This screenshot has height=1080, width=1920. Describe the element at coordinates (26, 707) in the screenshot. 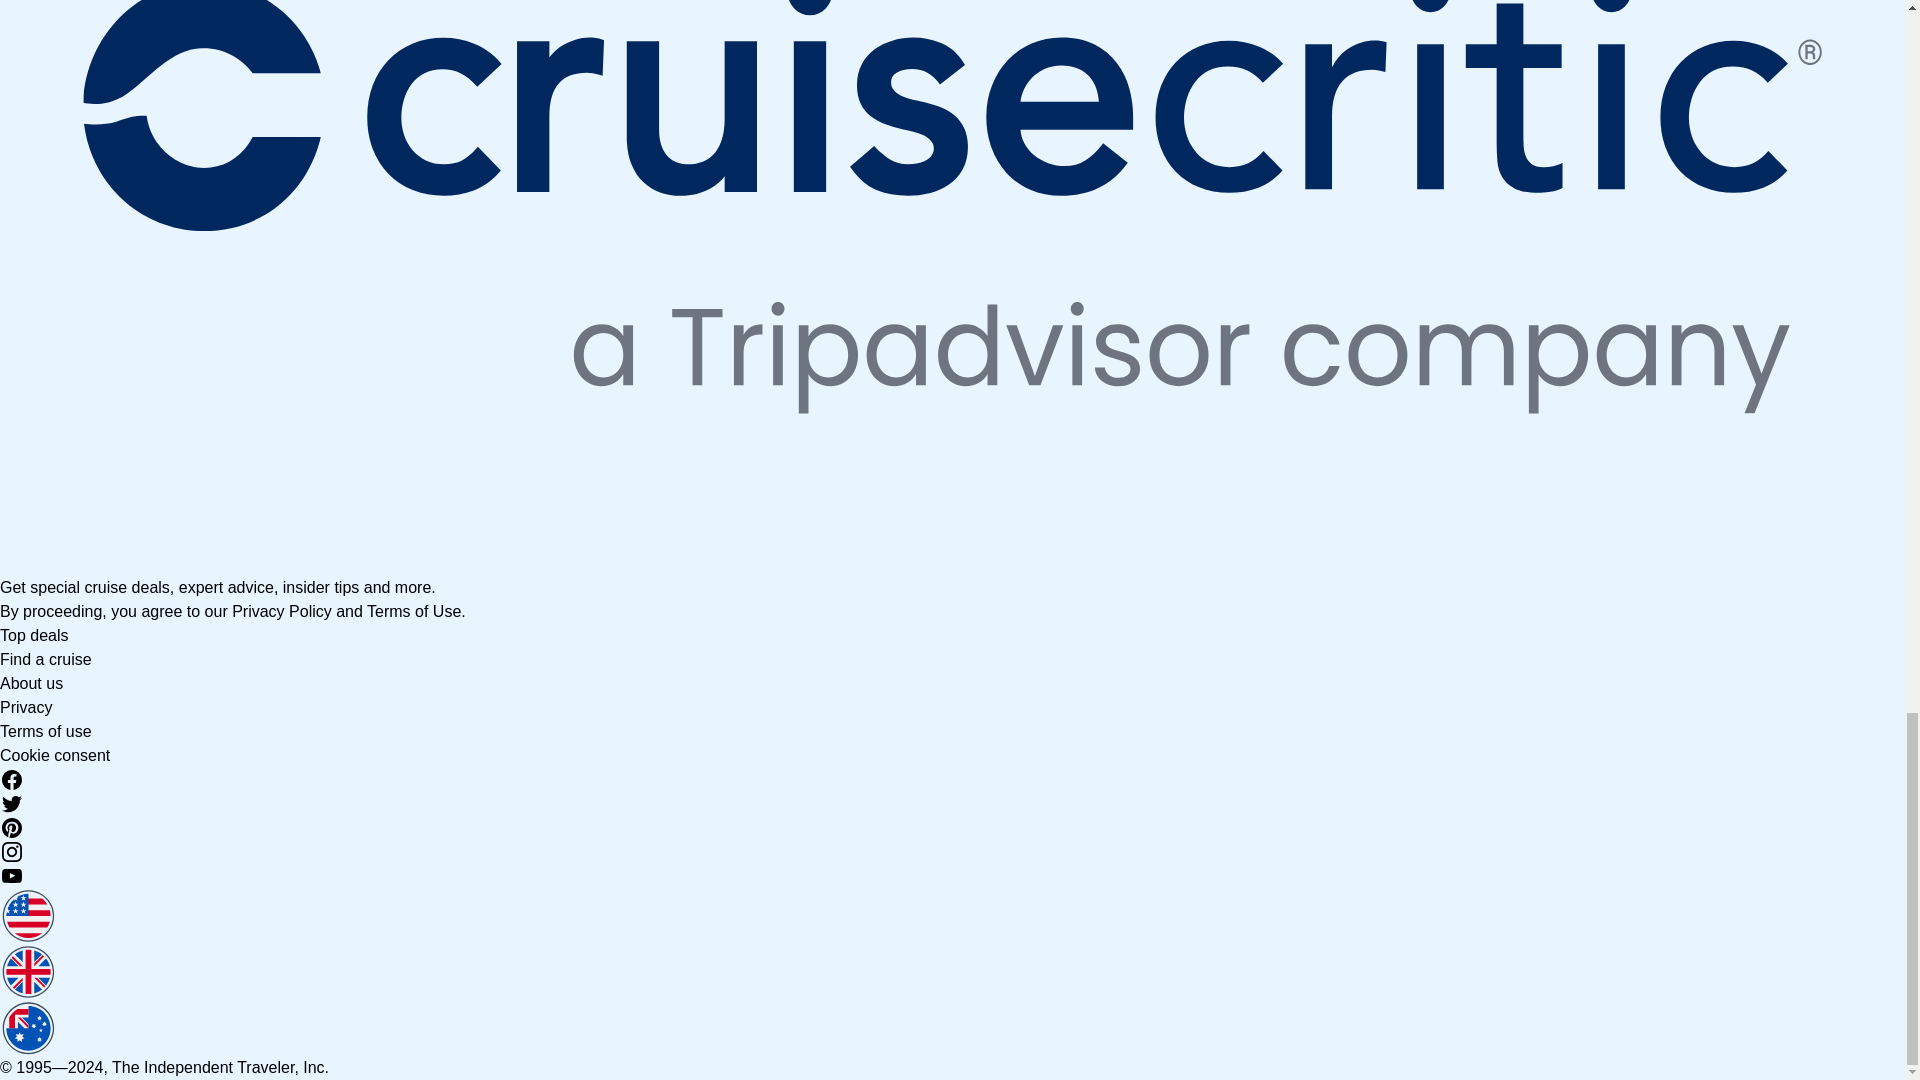

I see `Privacy` at that location.